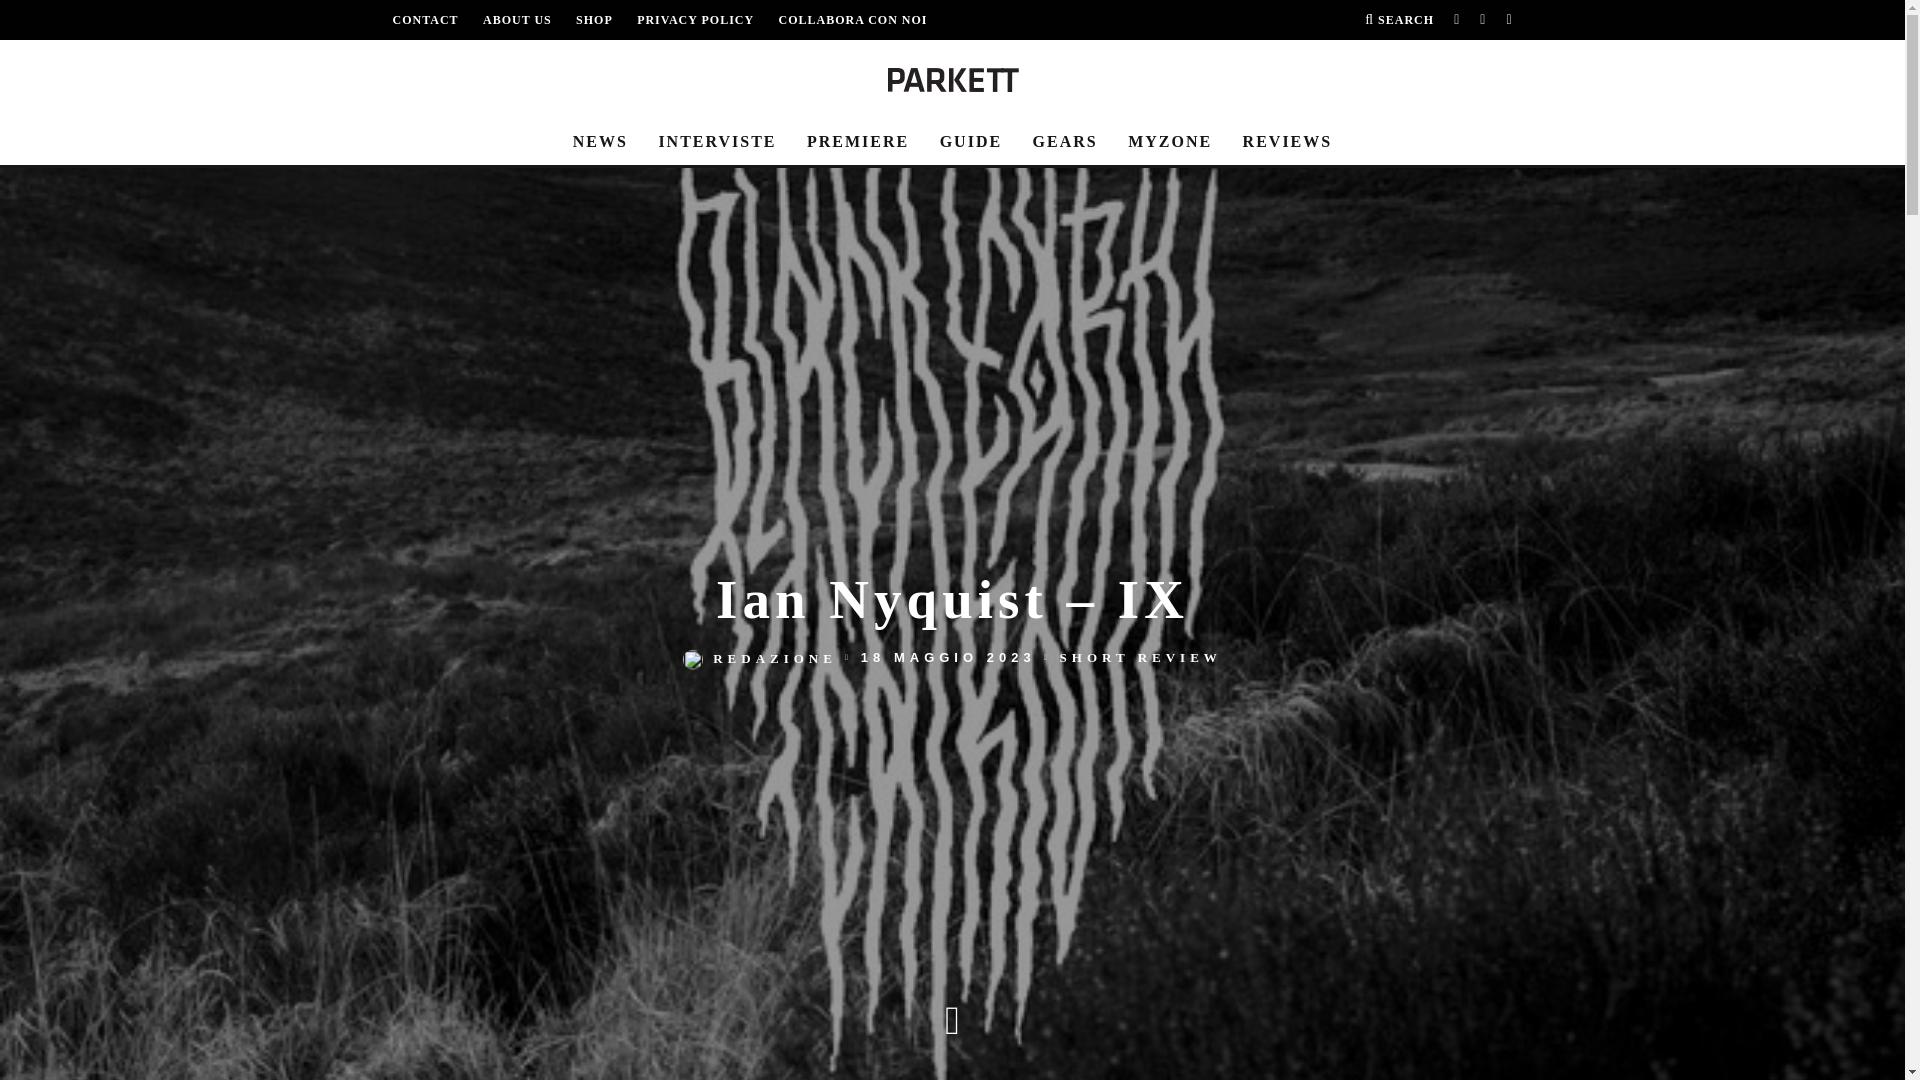  I want to click on SHOP, so click(594, 20).